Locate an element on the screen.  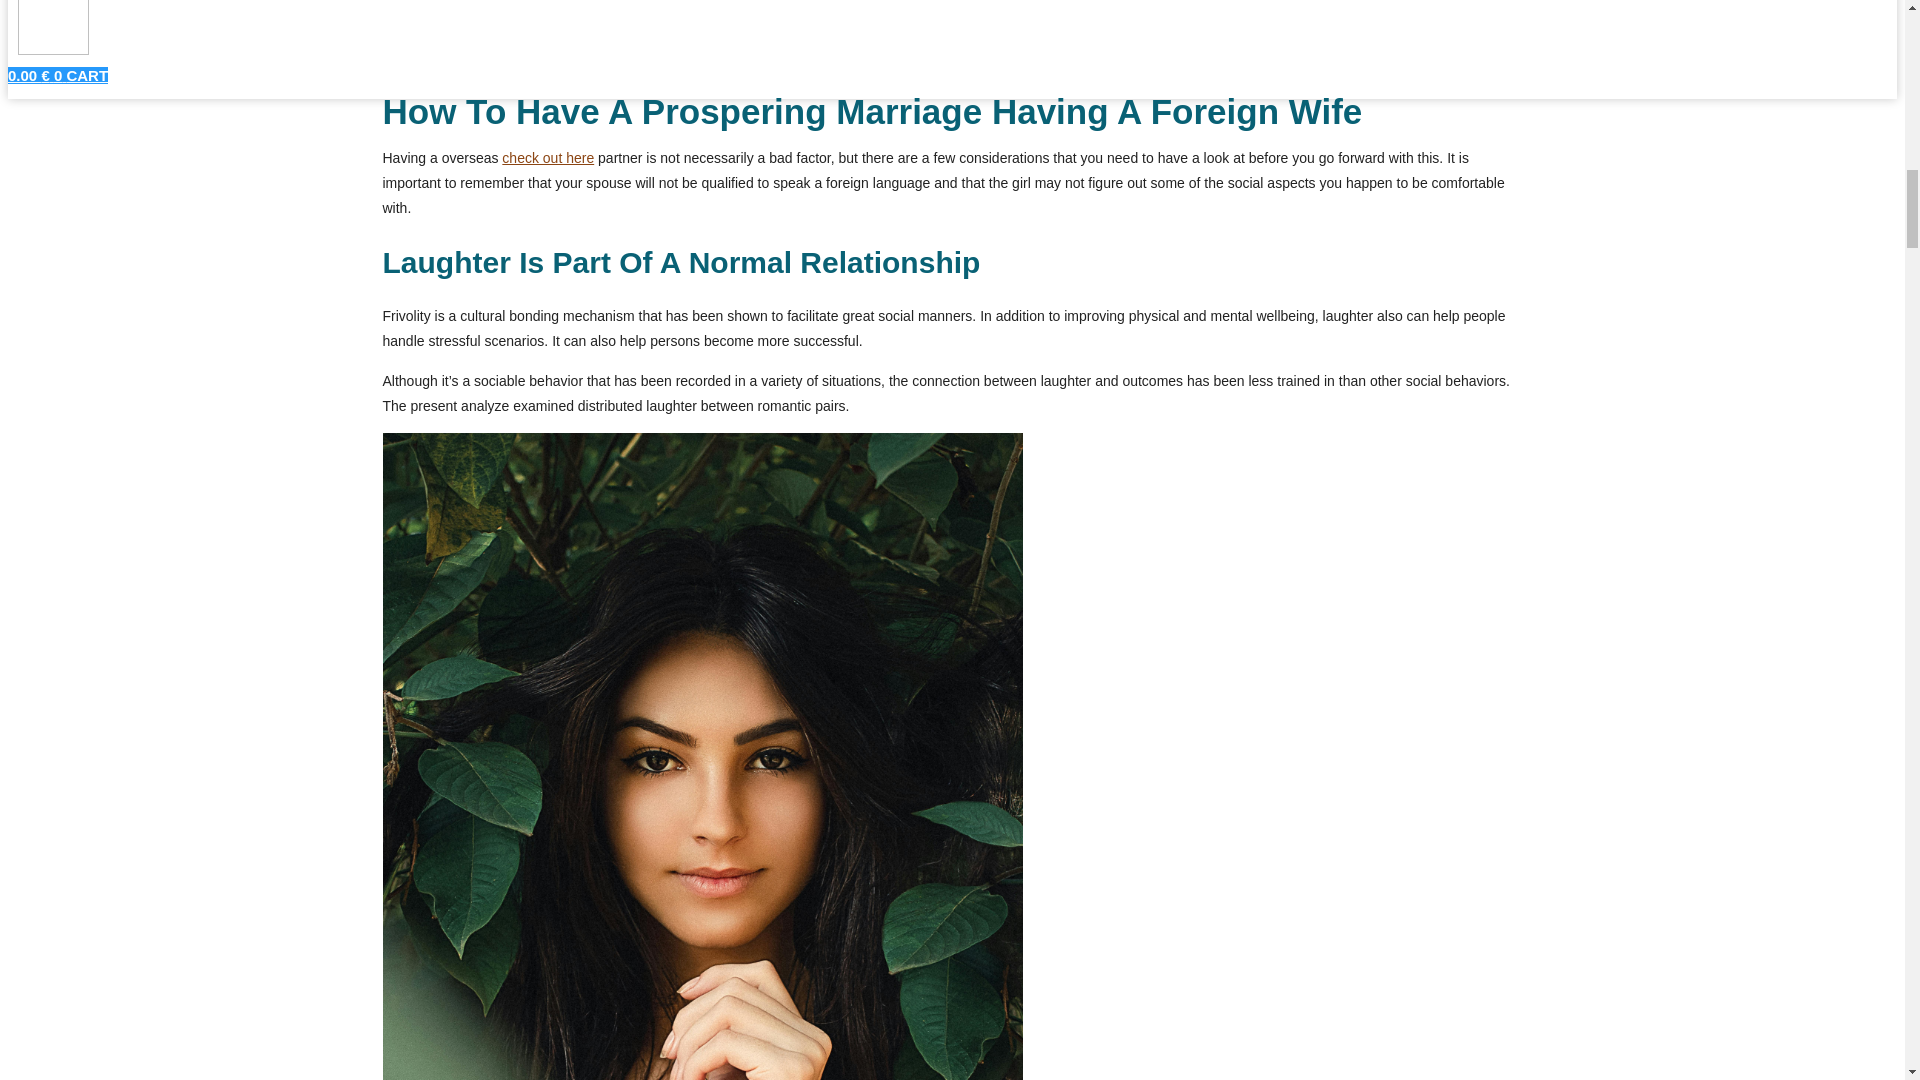
check out here is located at coordinates (547, 158).